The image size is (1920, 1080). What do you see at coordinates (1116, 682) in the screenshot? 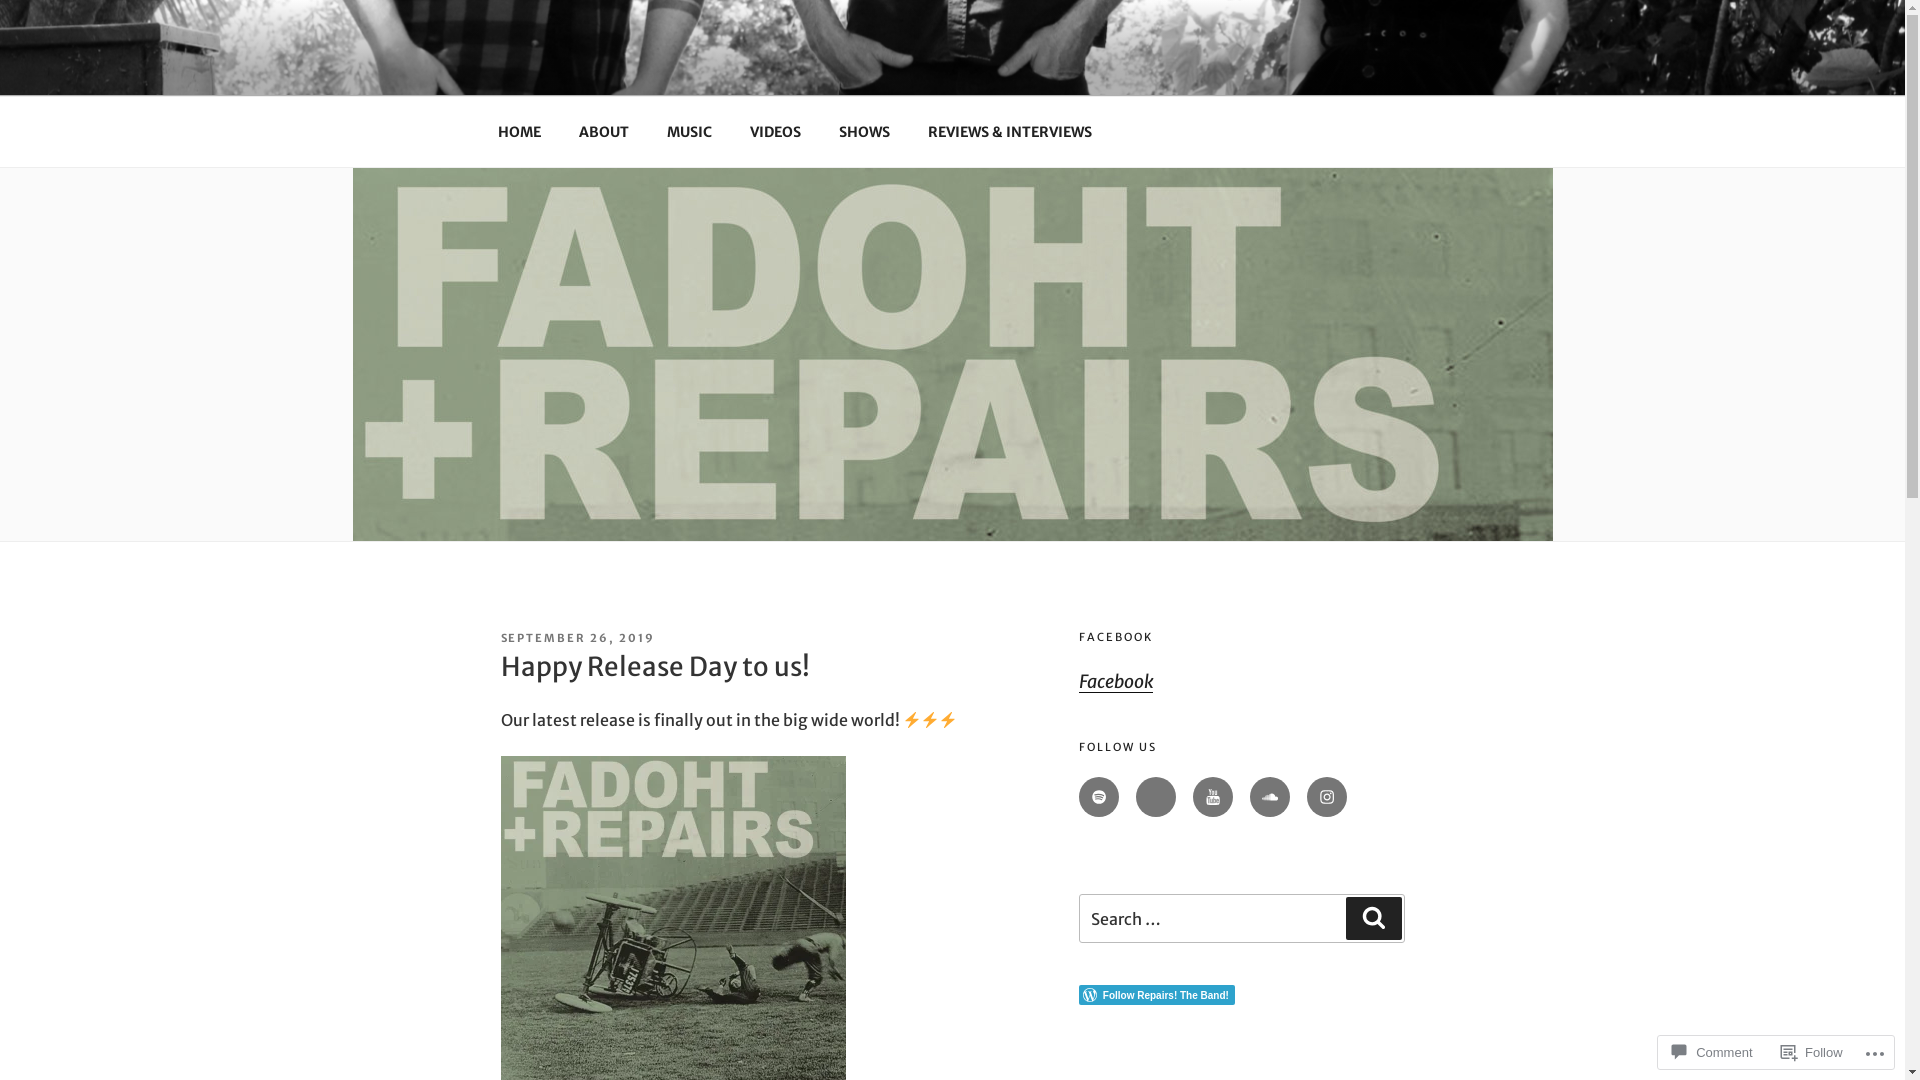
I see `Facebook` at bounding box center [1116, 682].